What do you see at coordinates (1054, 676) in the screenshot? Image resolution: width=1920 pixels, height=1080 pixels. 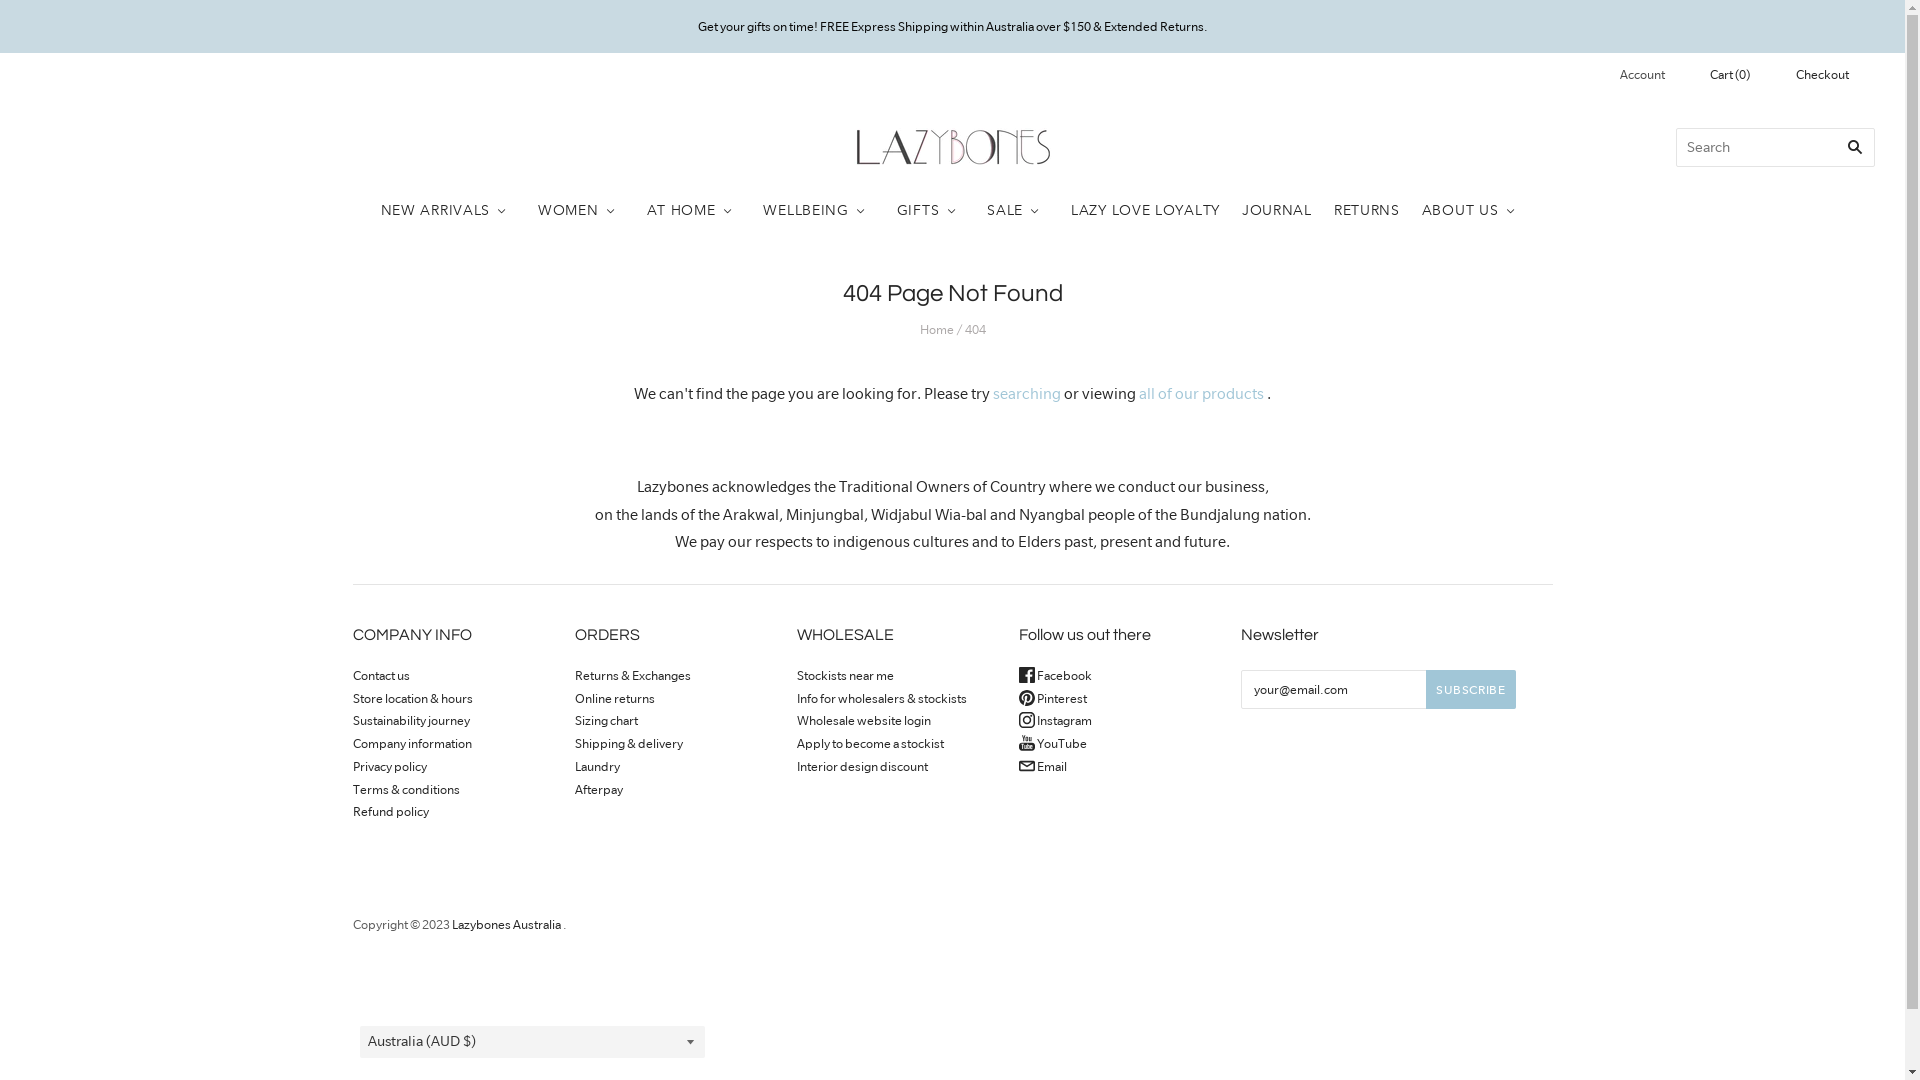 I see `Facebook` at bounding box center [1054, 676].